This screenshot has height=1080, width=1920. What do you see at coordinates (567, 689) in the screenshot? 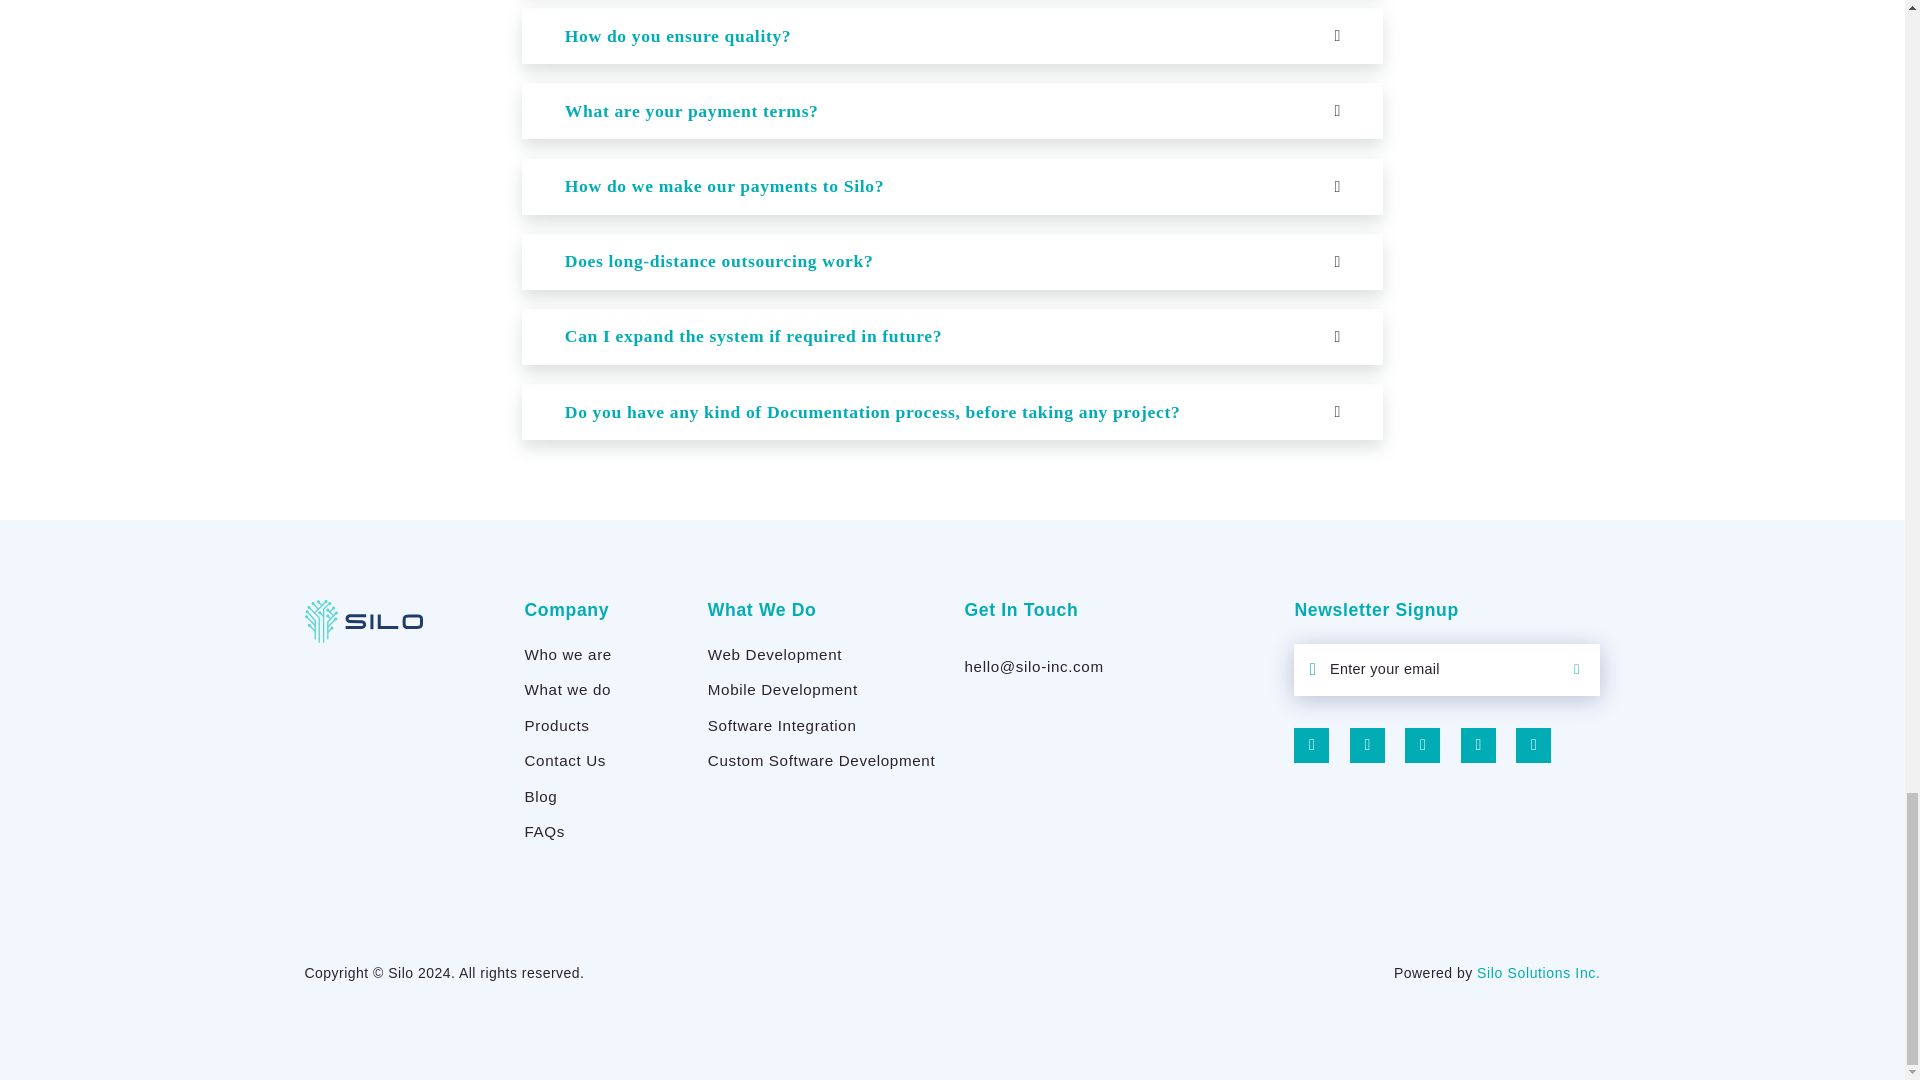
I see `What we do` at bounding box center [567, 689].